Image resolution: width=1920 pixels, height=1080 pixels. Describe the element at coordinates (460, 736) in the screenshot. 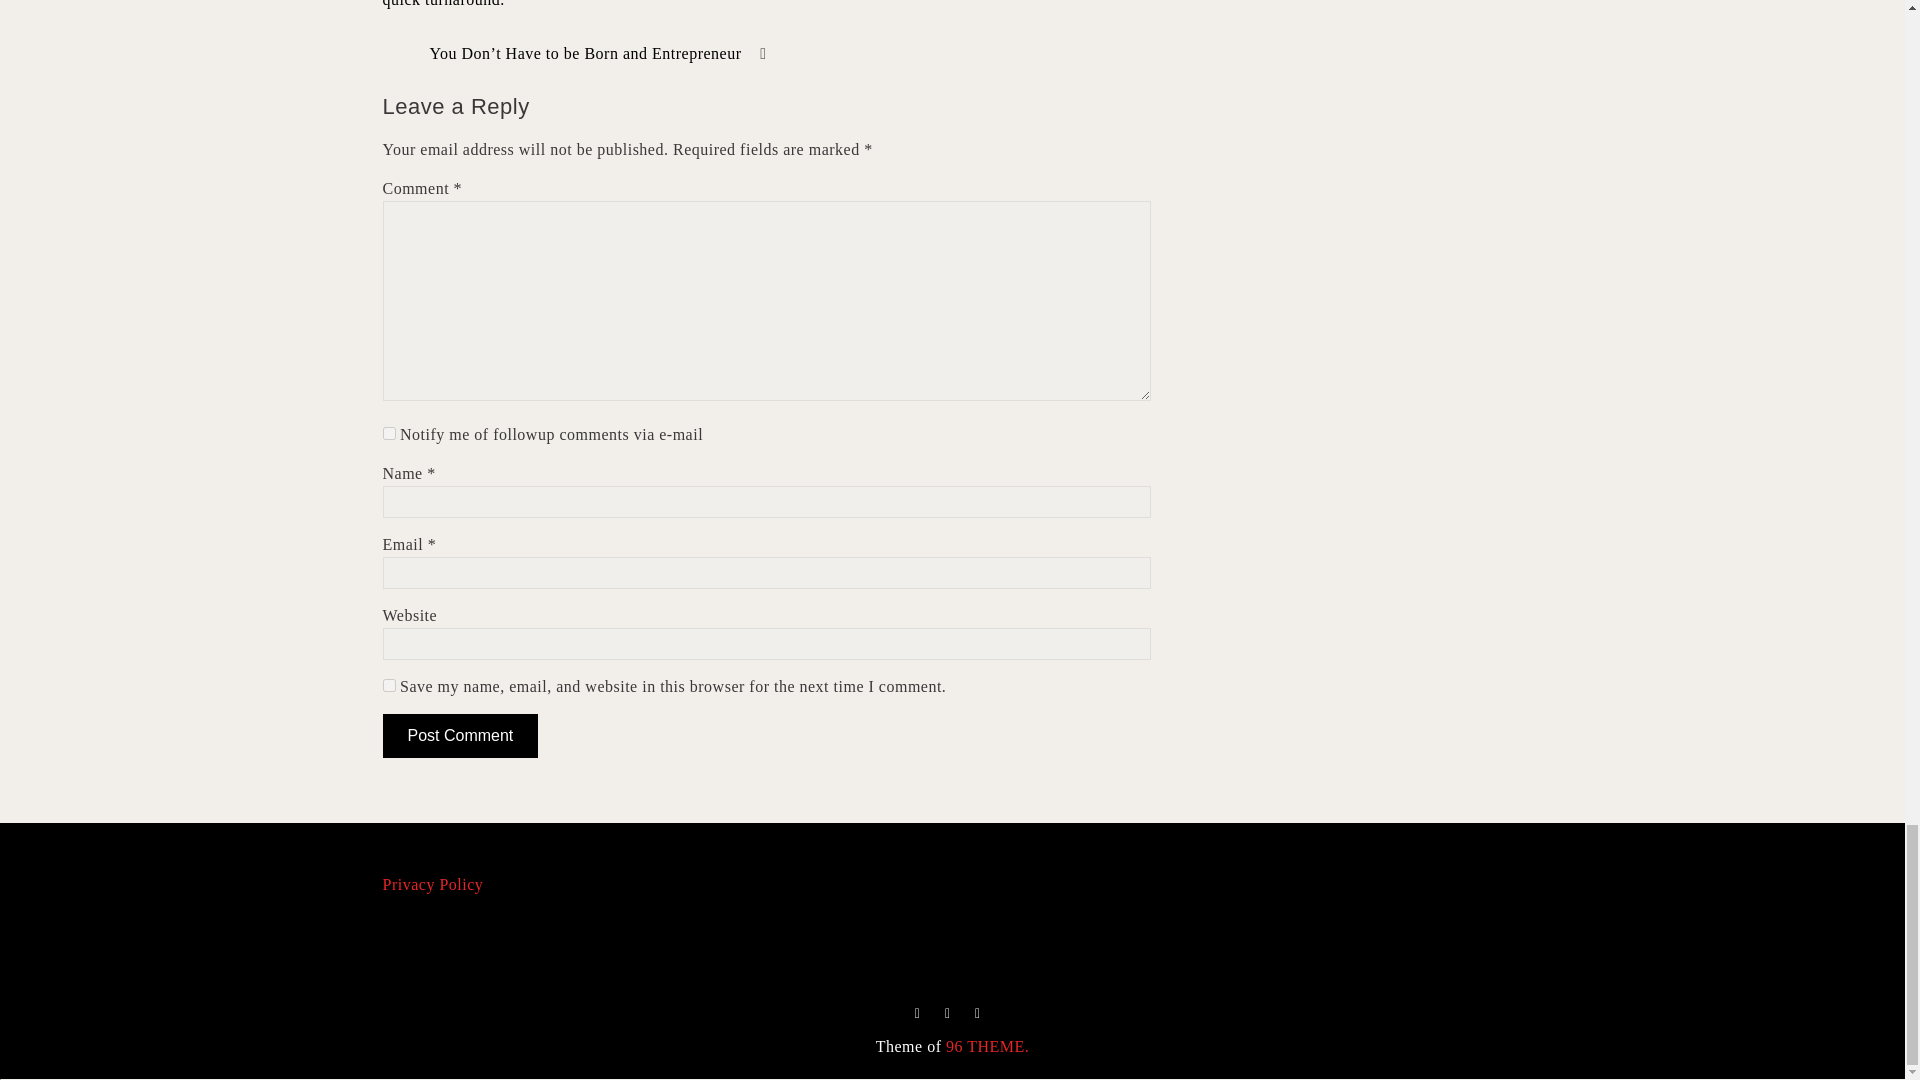

I see `Post Comment` at that location.